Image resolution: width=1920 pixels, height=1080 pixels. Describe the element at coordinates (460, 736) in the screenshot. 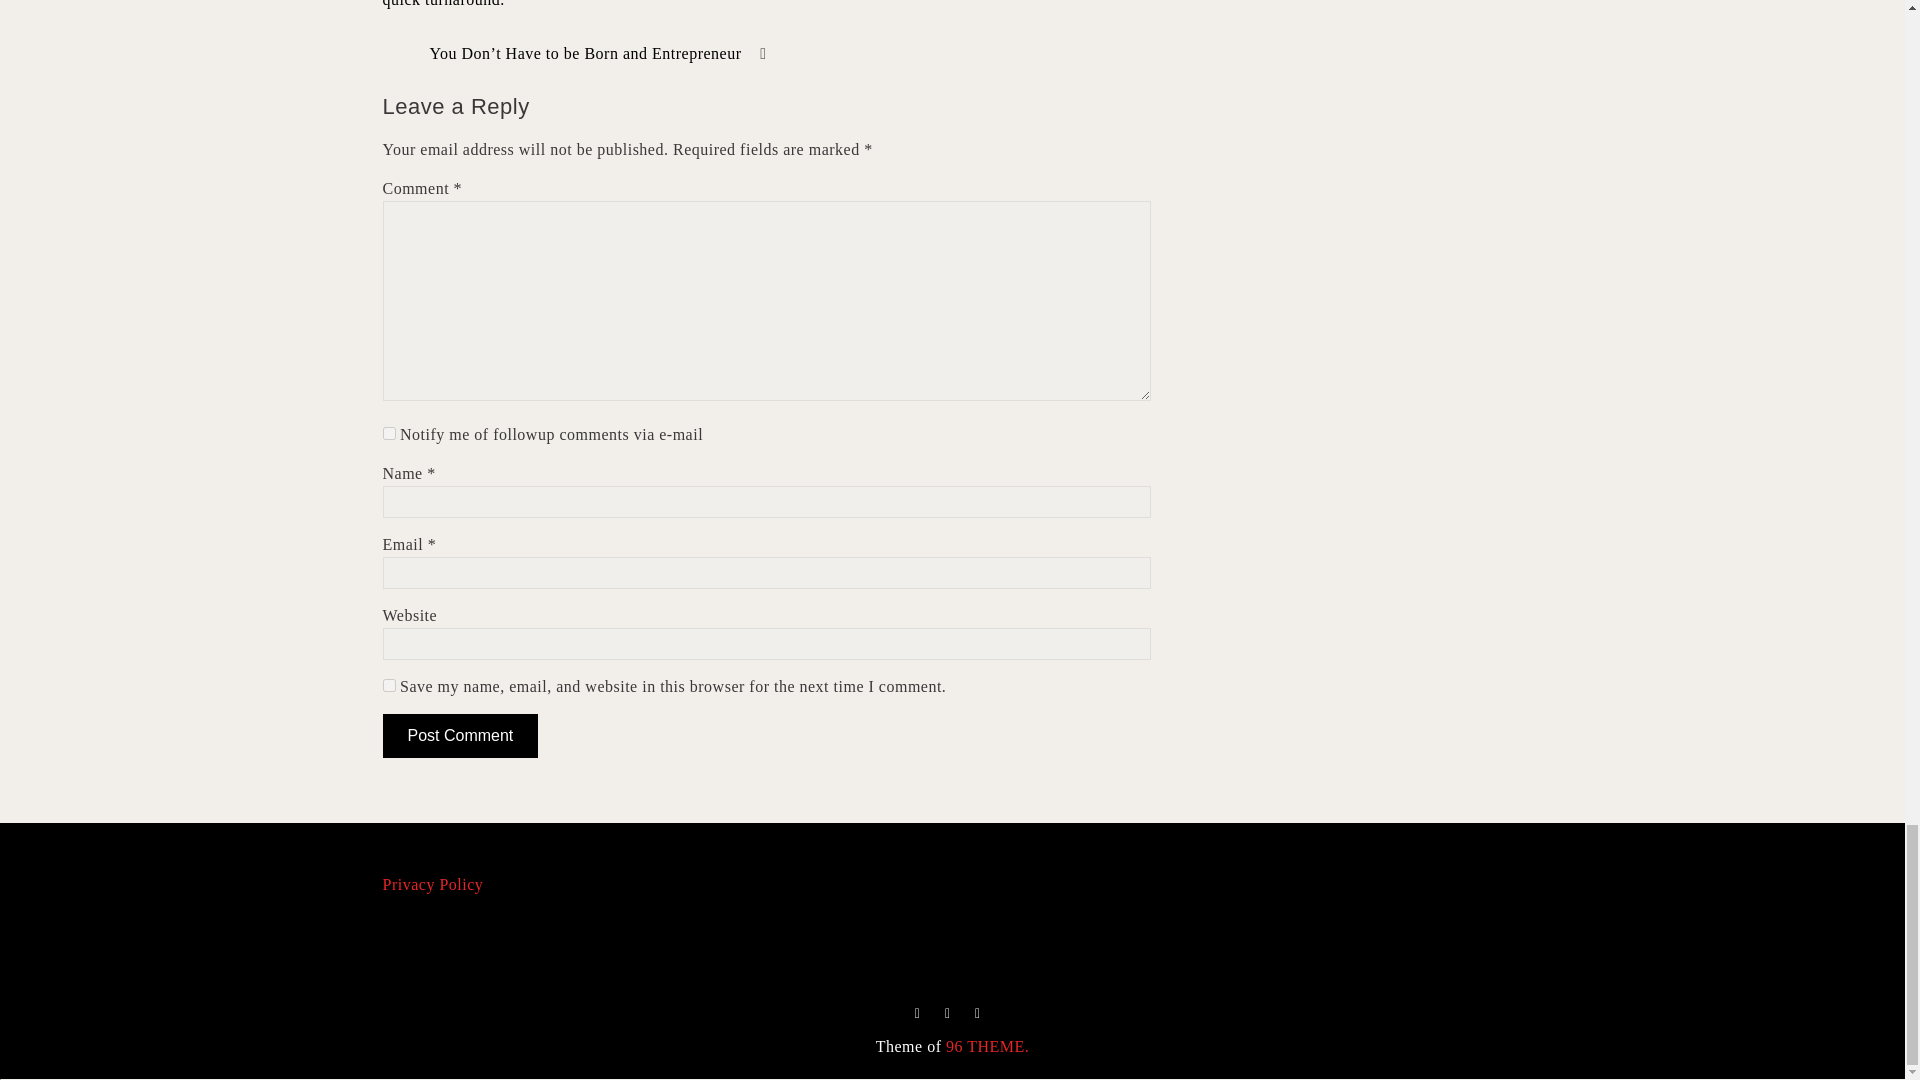

I see `Post Comment` at that location.